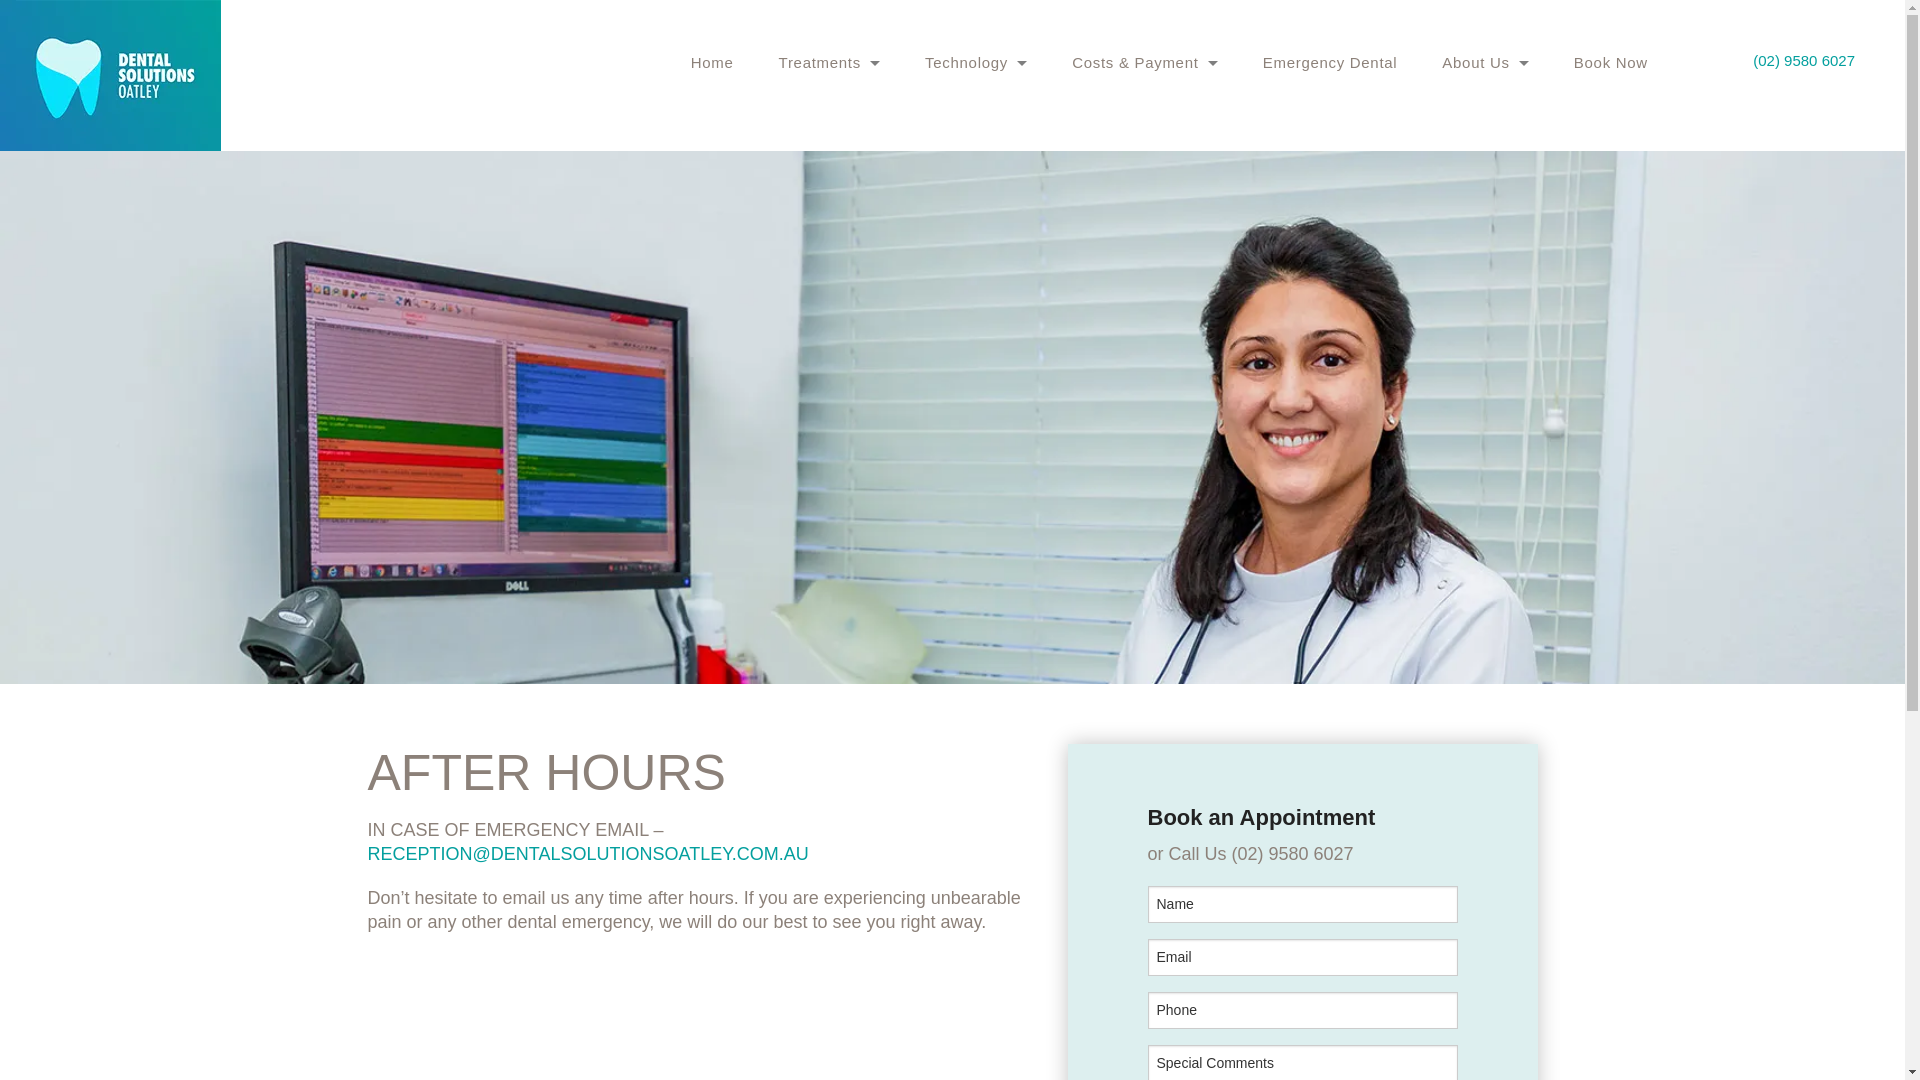 This screenshot has width=1920, height=1080. What do you see at coordinates (830, 248) in the screenshot?
I see `Dental Implants` at bounding box center [830, 248].